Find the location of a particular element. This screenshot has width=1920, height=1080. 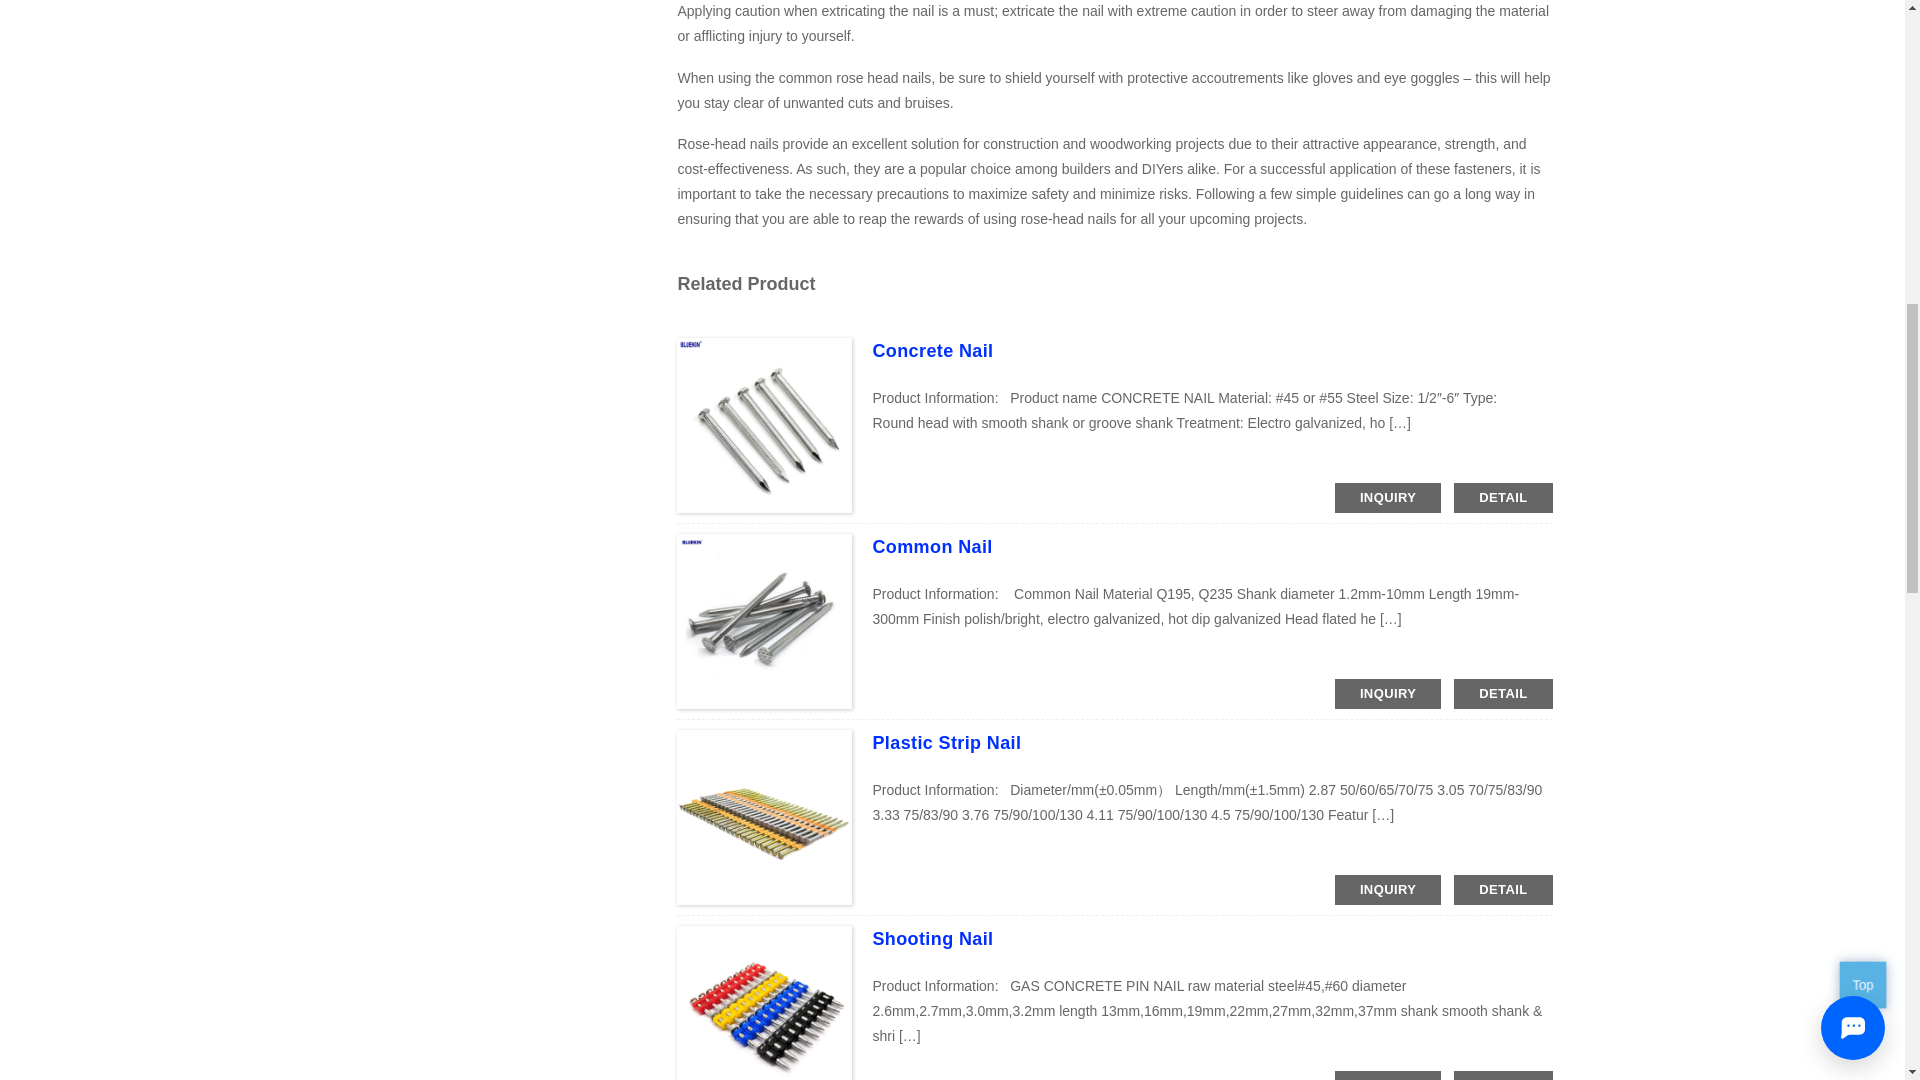

Plastic Strip Nail is located at coordinates (946, 742).